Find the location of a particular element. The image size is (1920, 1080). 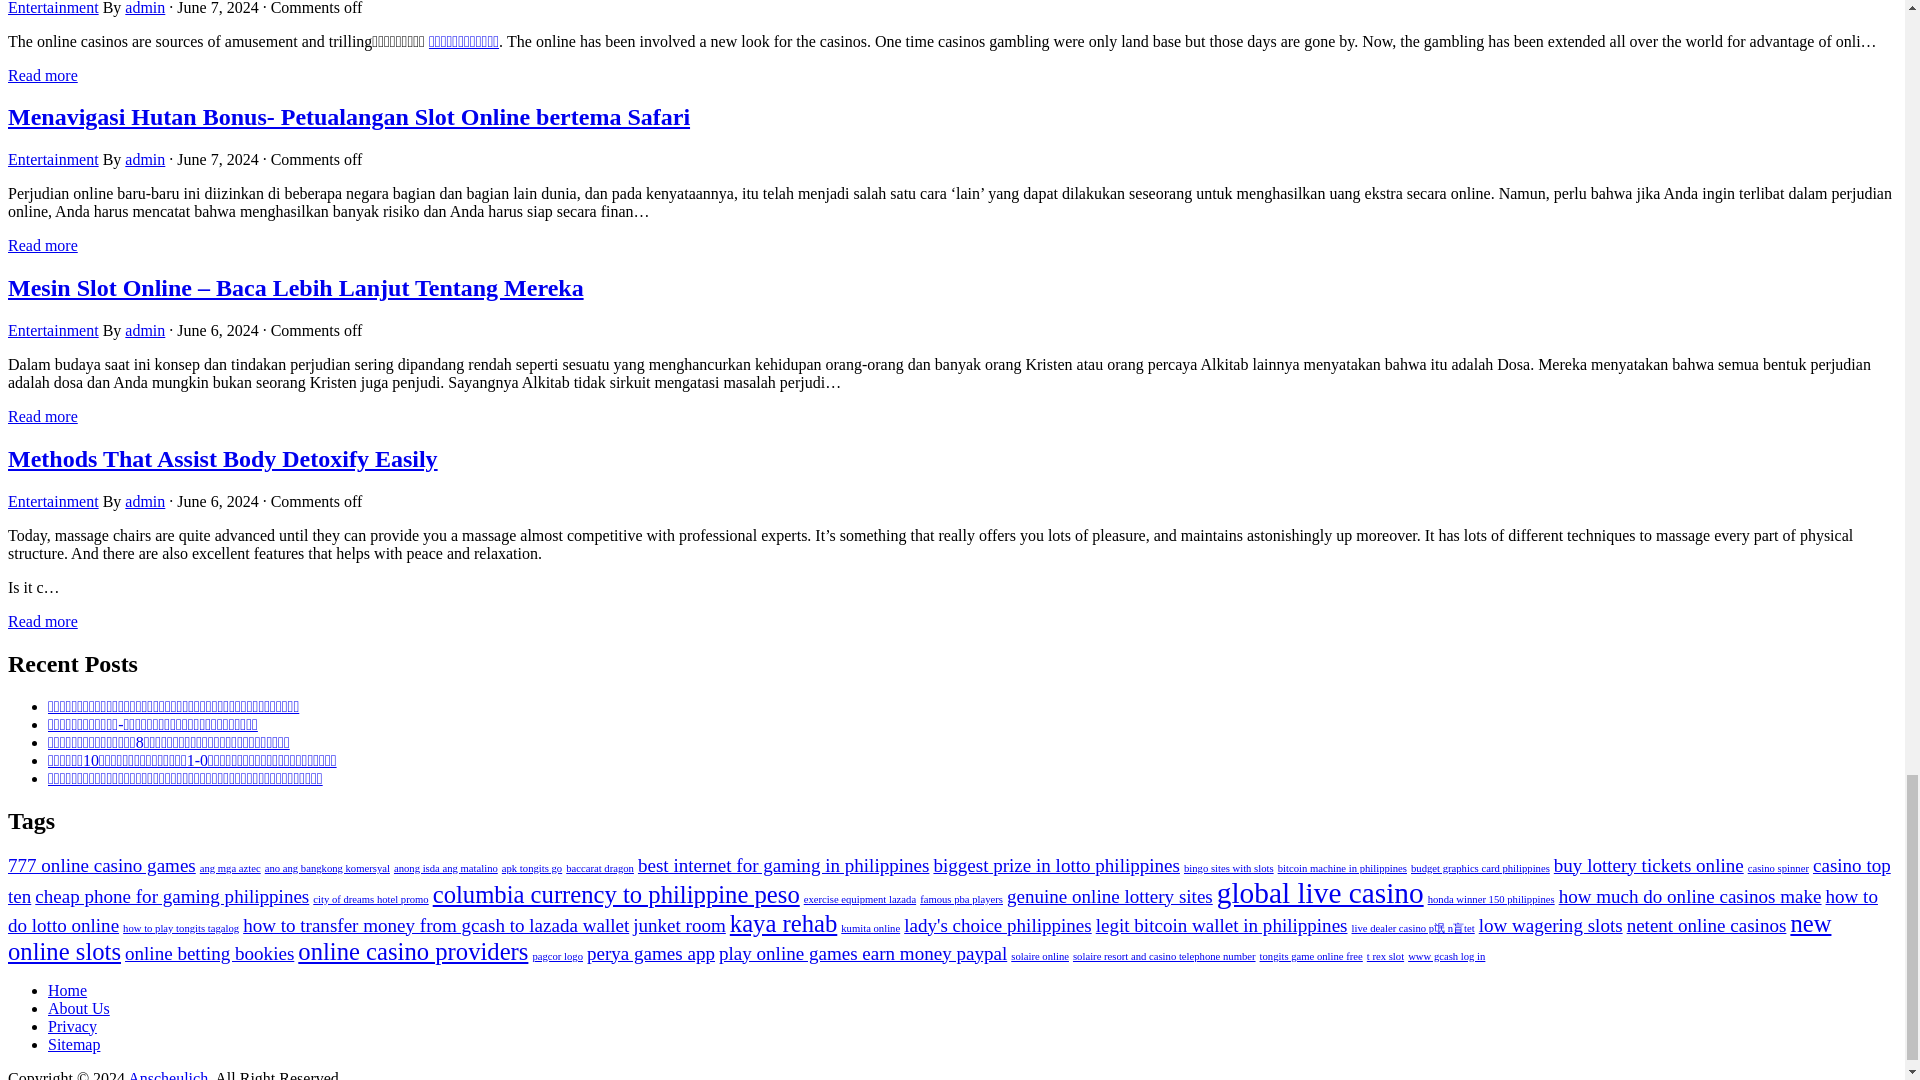

Posts by admin is located at coordinates (144, 160).